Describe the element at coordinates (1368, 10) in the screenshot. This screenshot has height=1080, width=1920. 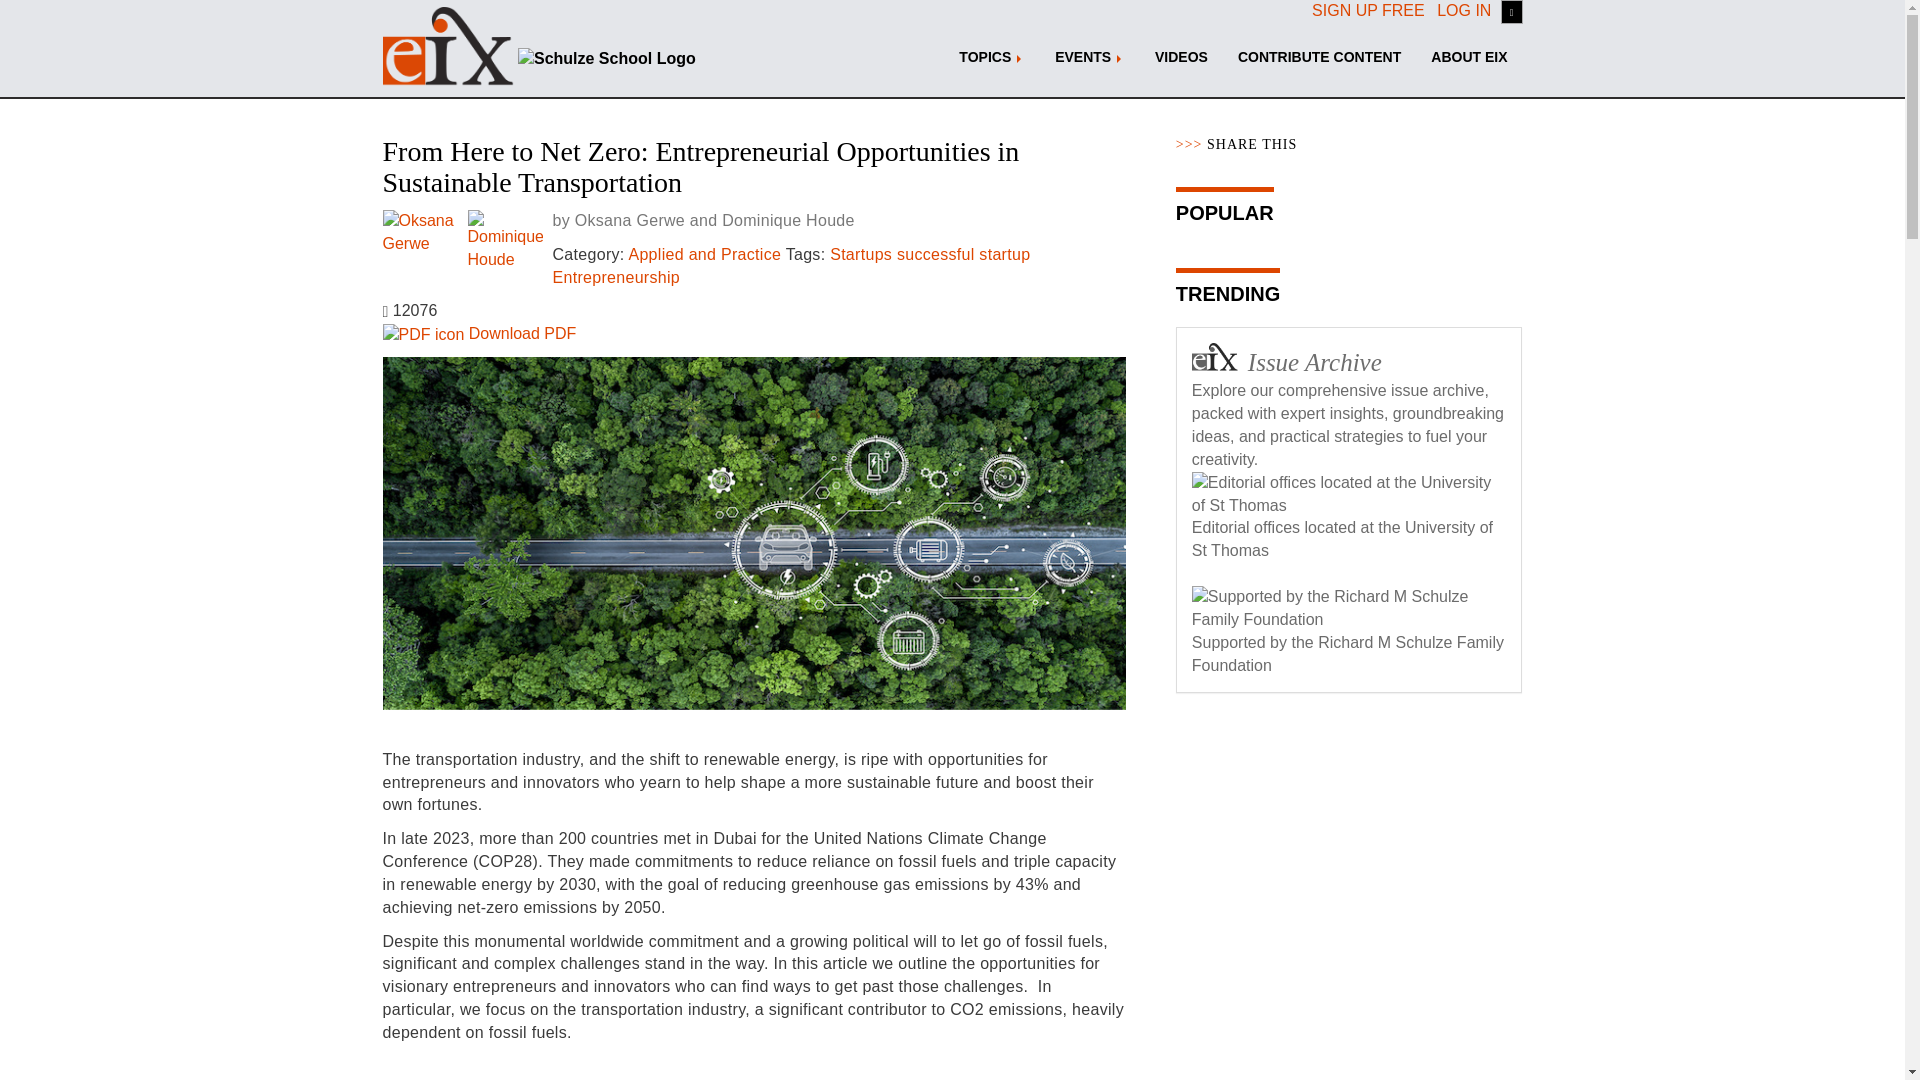
I see `SIGN UP FREE` at that location.